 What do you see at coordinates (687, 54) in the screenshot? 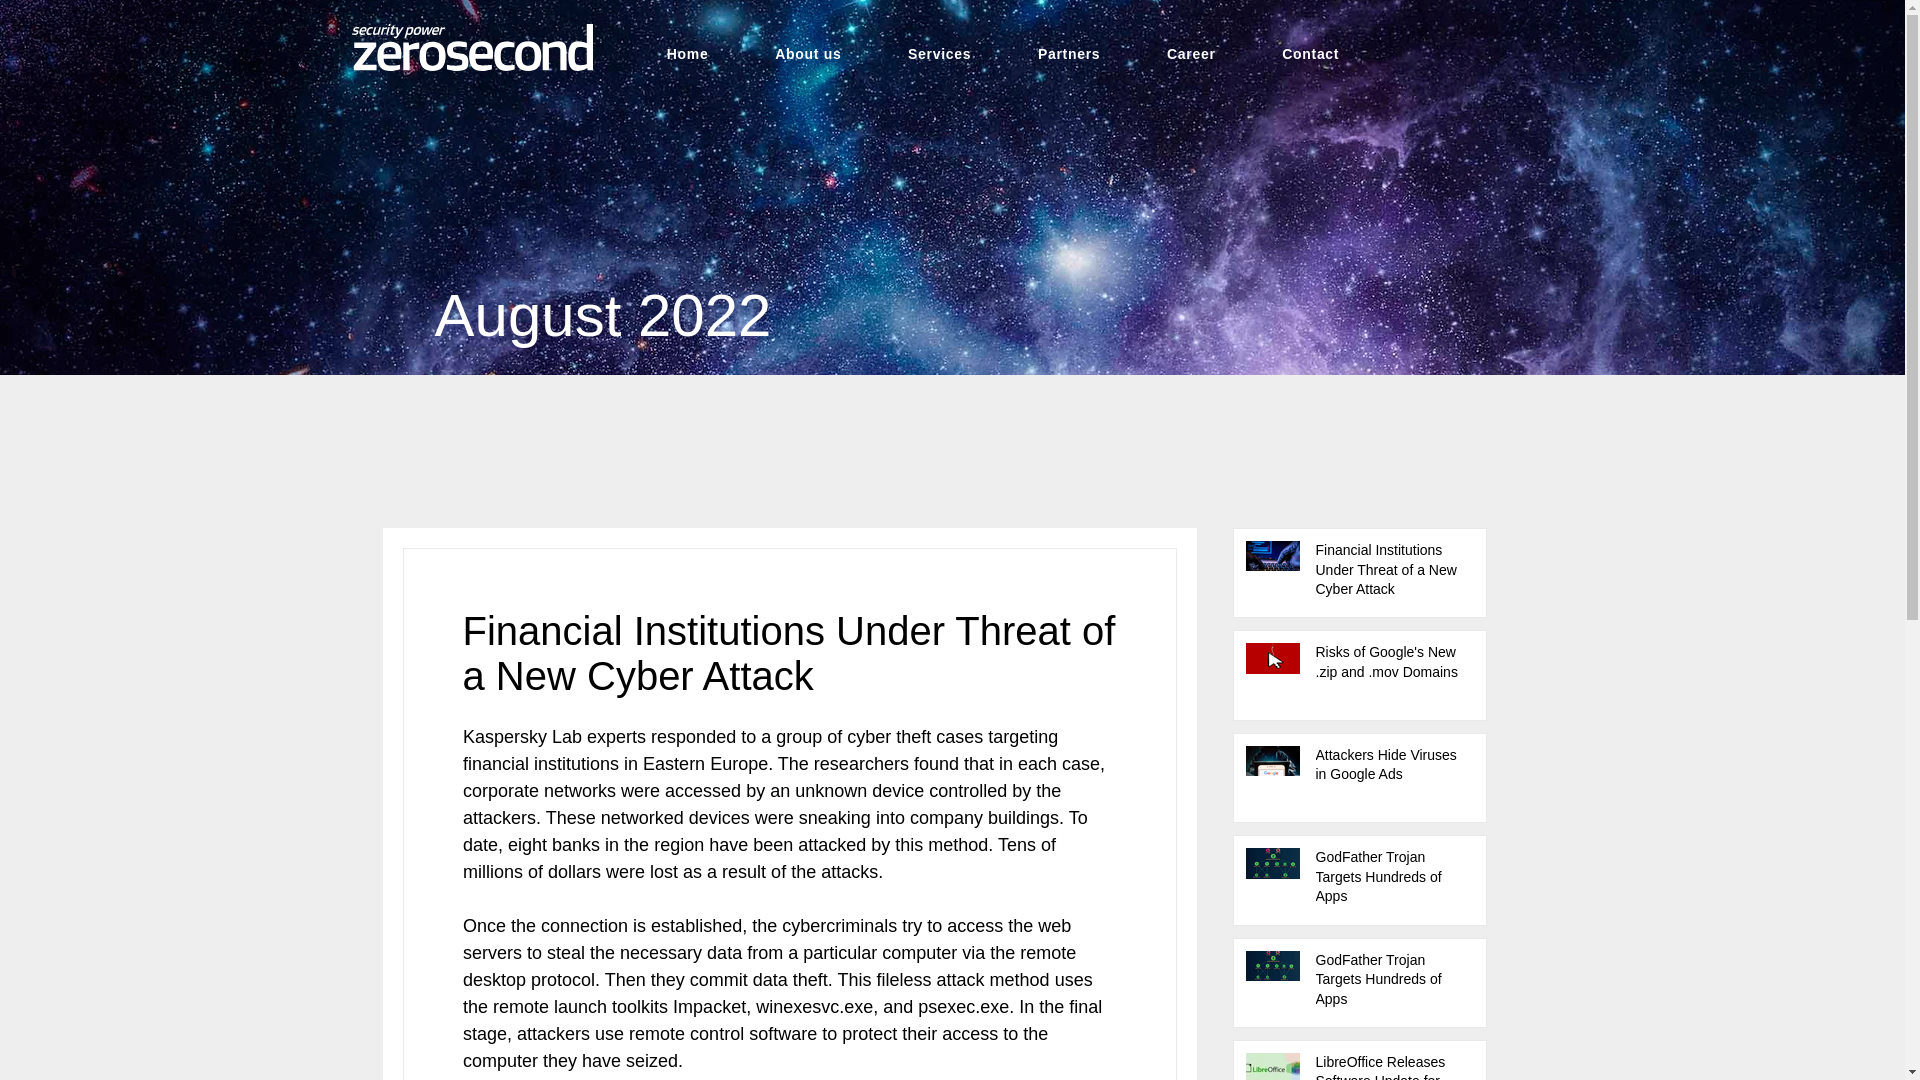
I see `Home` at bounding box center [687, 54].